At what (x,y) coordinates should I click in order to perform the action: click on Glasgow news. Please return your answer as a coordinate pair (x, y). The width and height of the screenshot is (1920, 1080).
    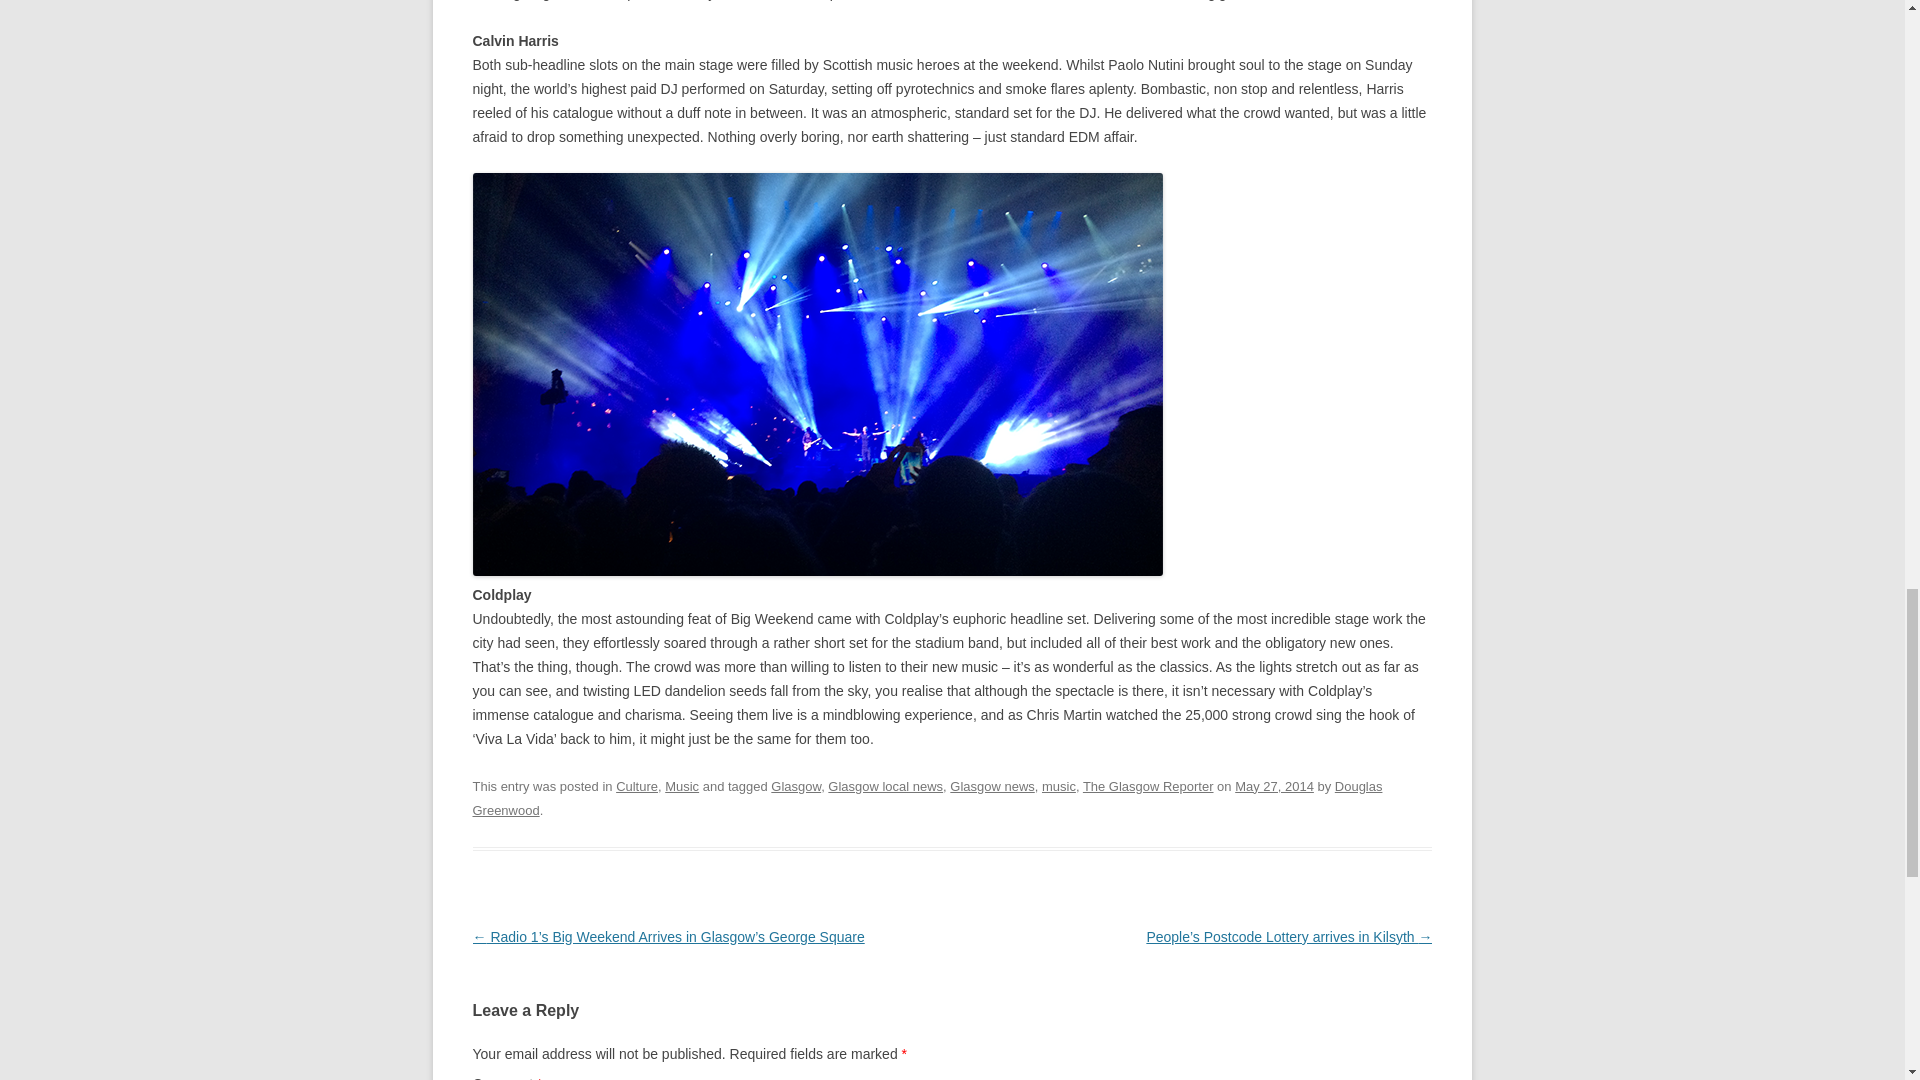
    Looking at the image, I should click on (992, 786).